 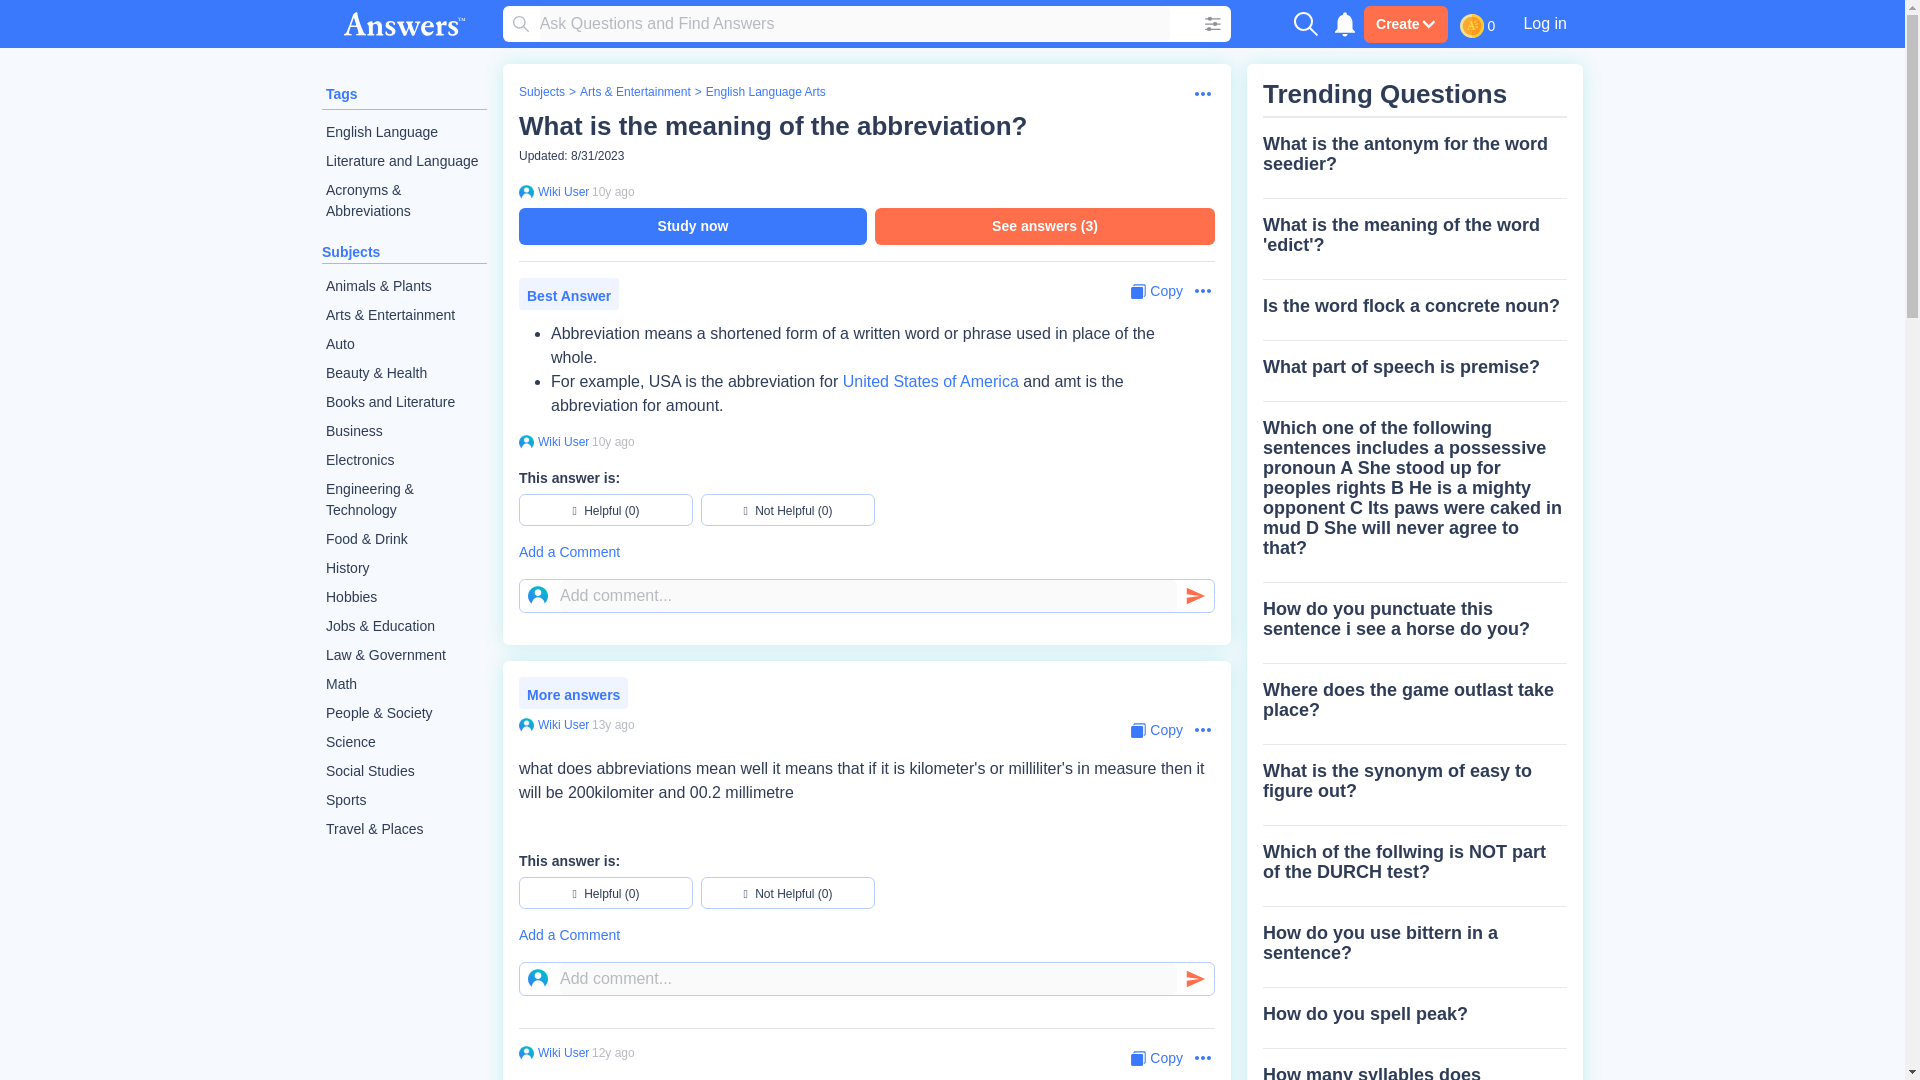 I want to click on 2011-03-26 11:48:51, so click(x=613, y=725).